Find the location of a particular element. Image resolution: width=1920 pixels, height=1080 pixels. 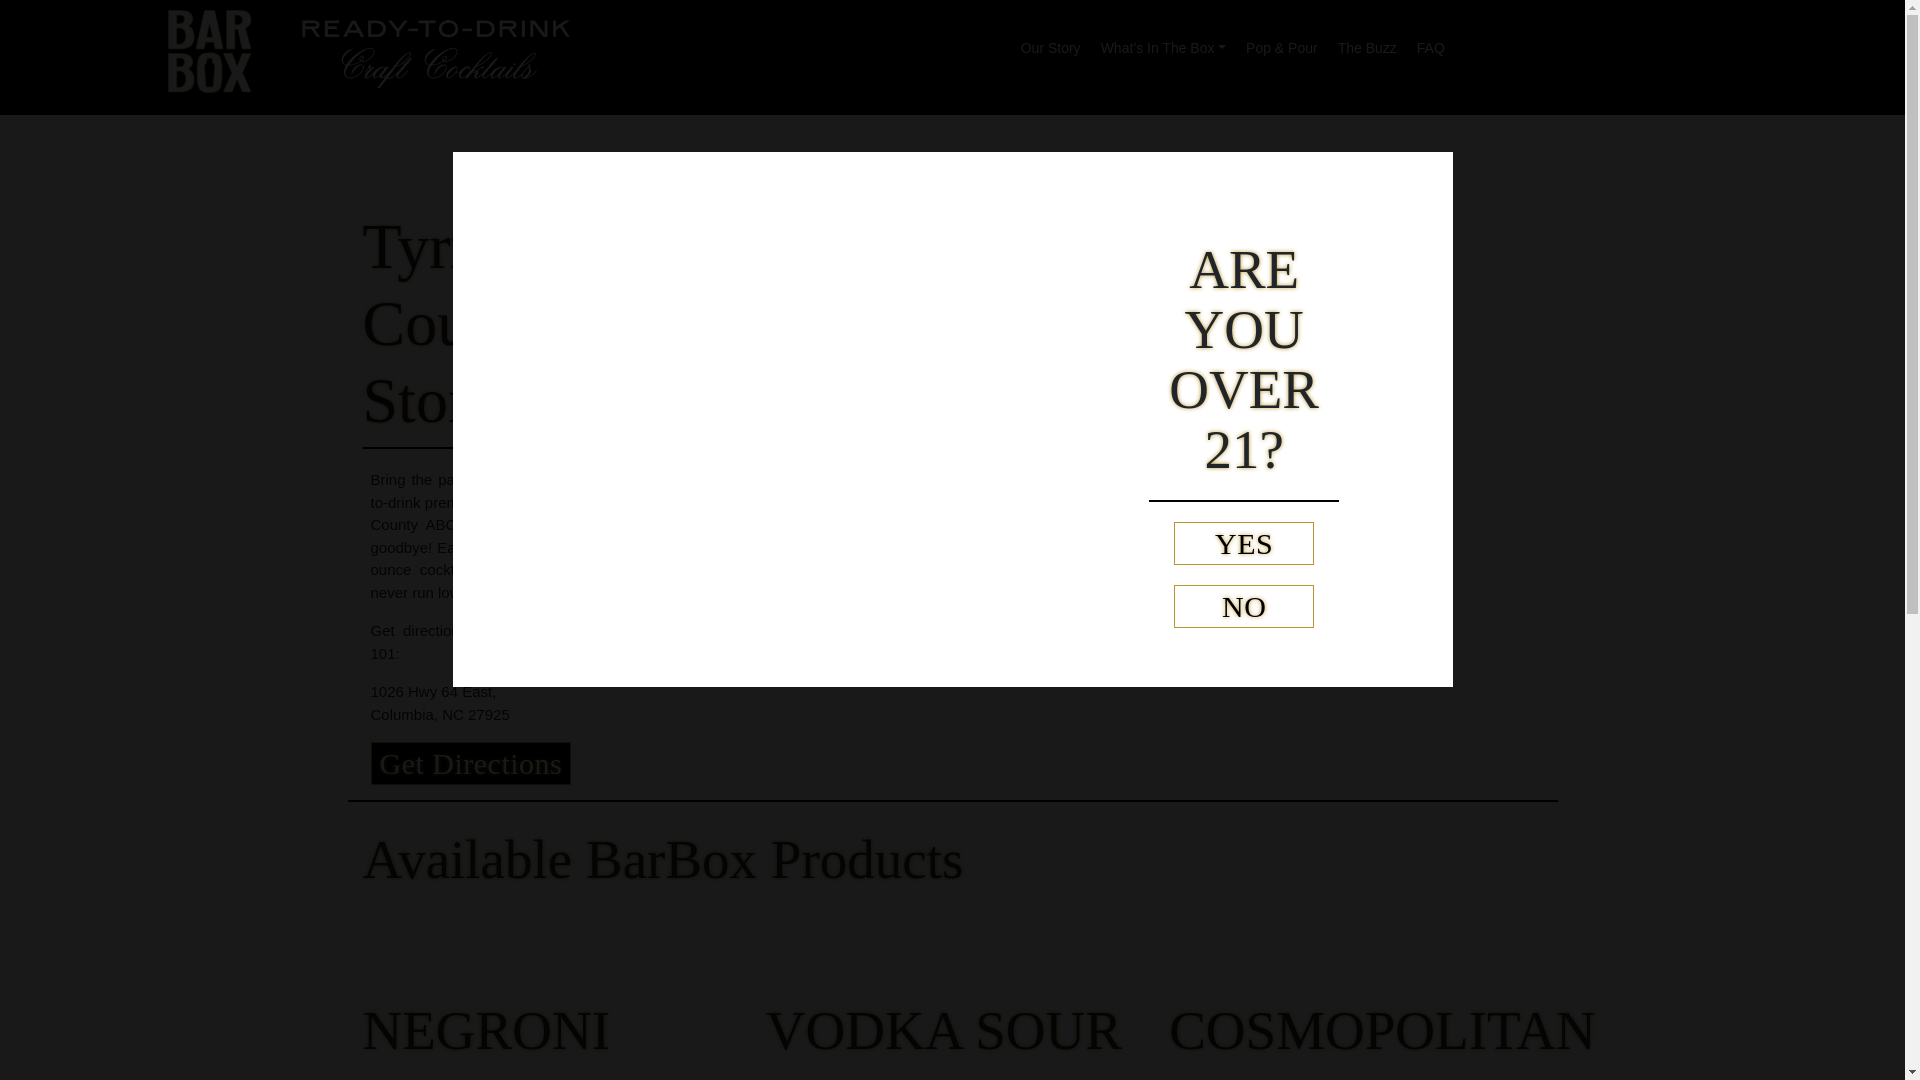

Our Story is located at coordinates (1050, 42).